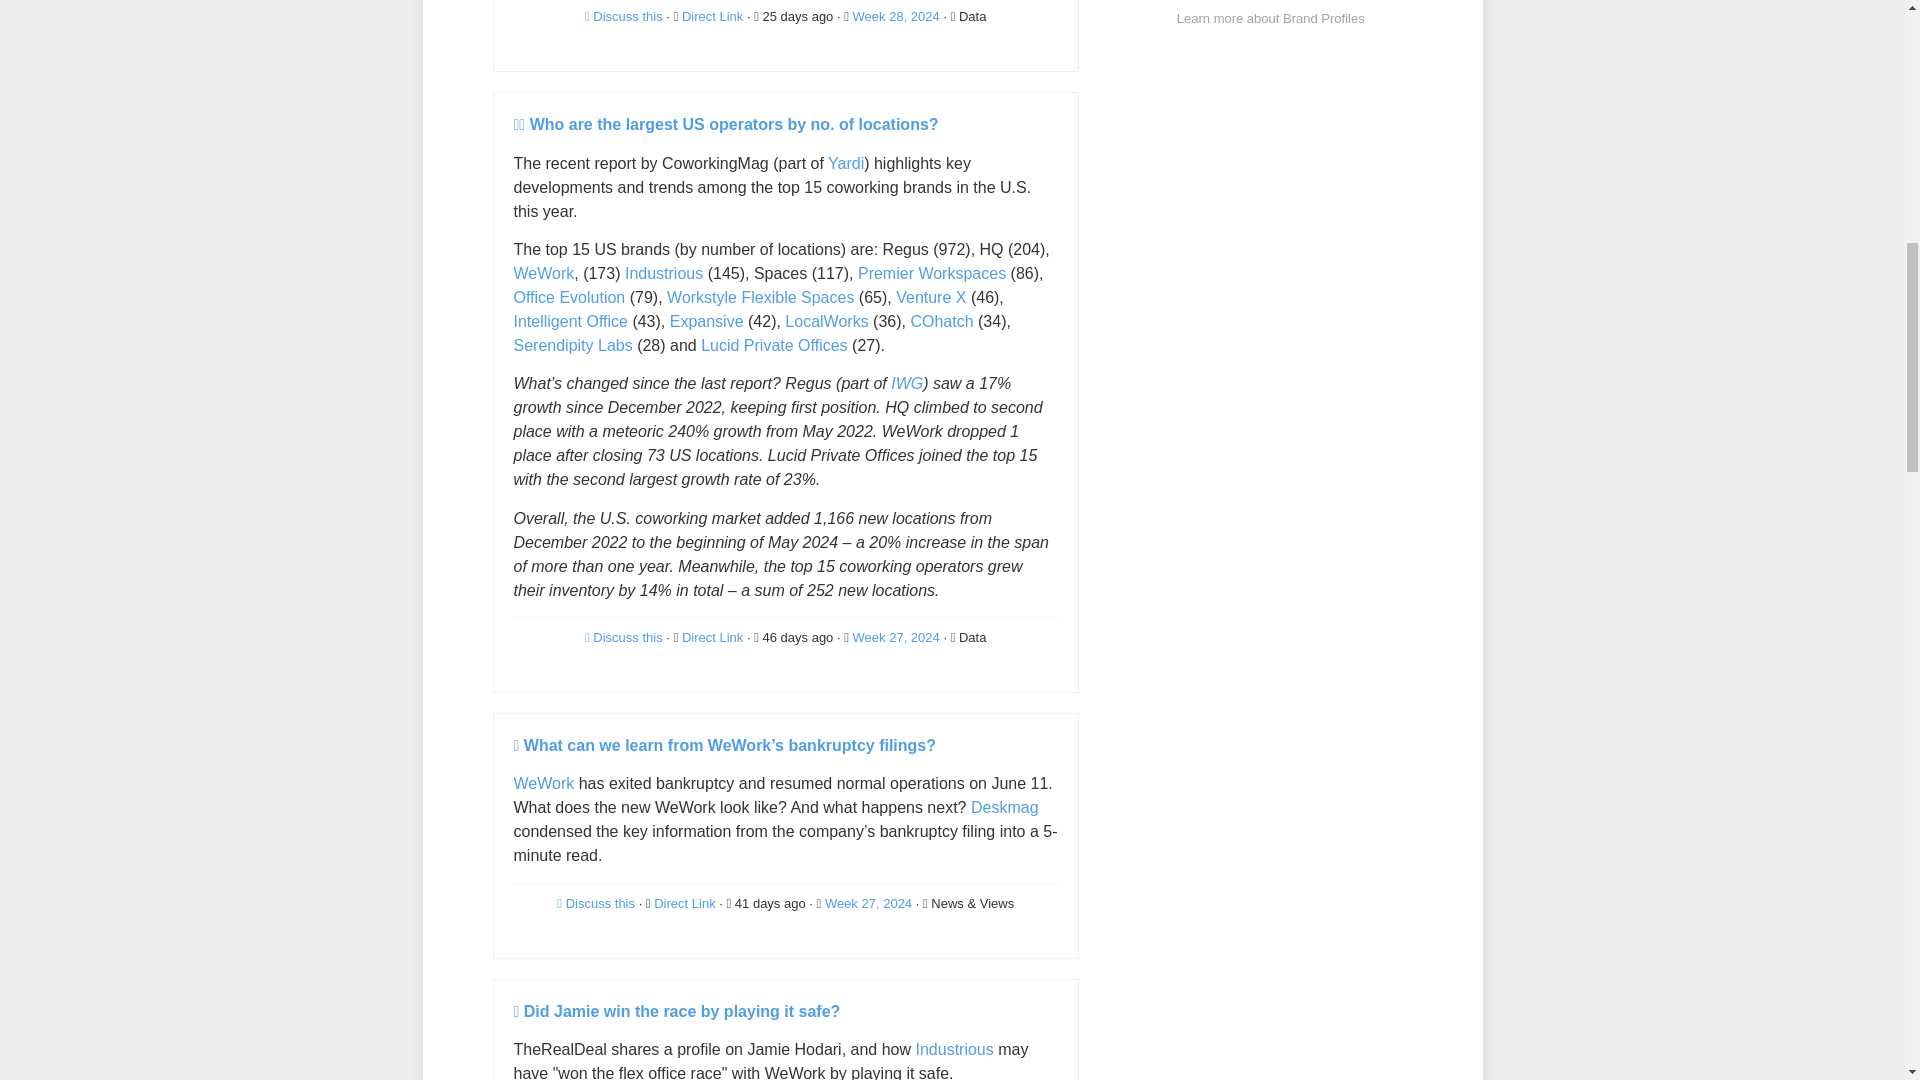 Image resolution: width=1920 pixels, height=1080 pixels. Describe the element at coordinates (570, 297) in the screenshot. I see `Office Evolution` at that location.